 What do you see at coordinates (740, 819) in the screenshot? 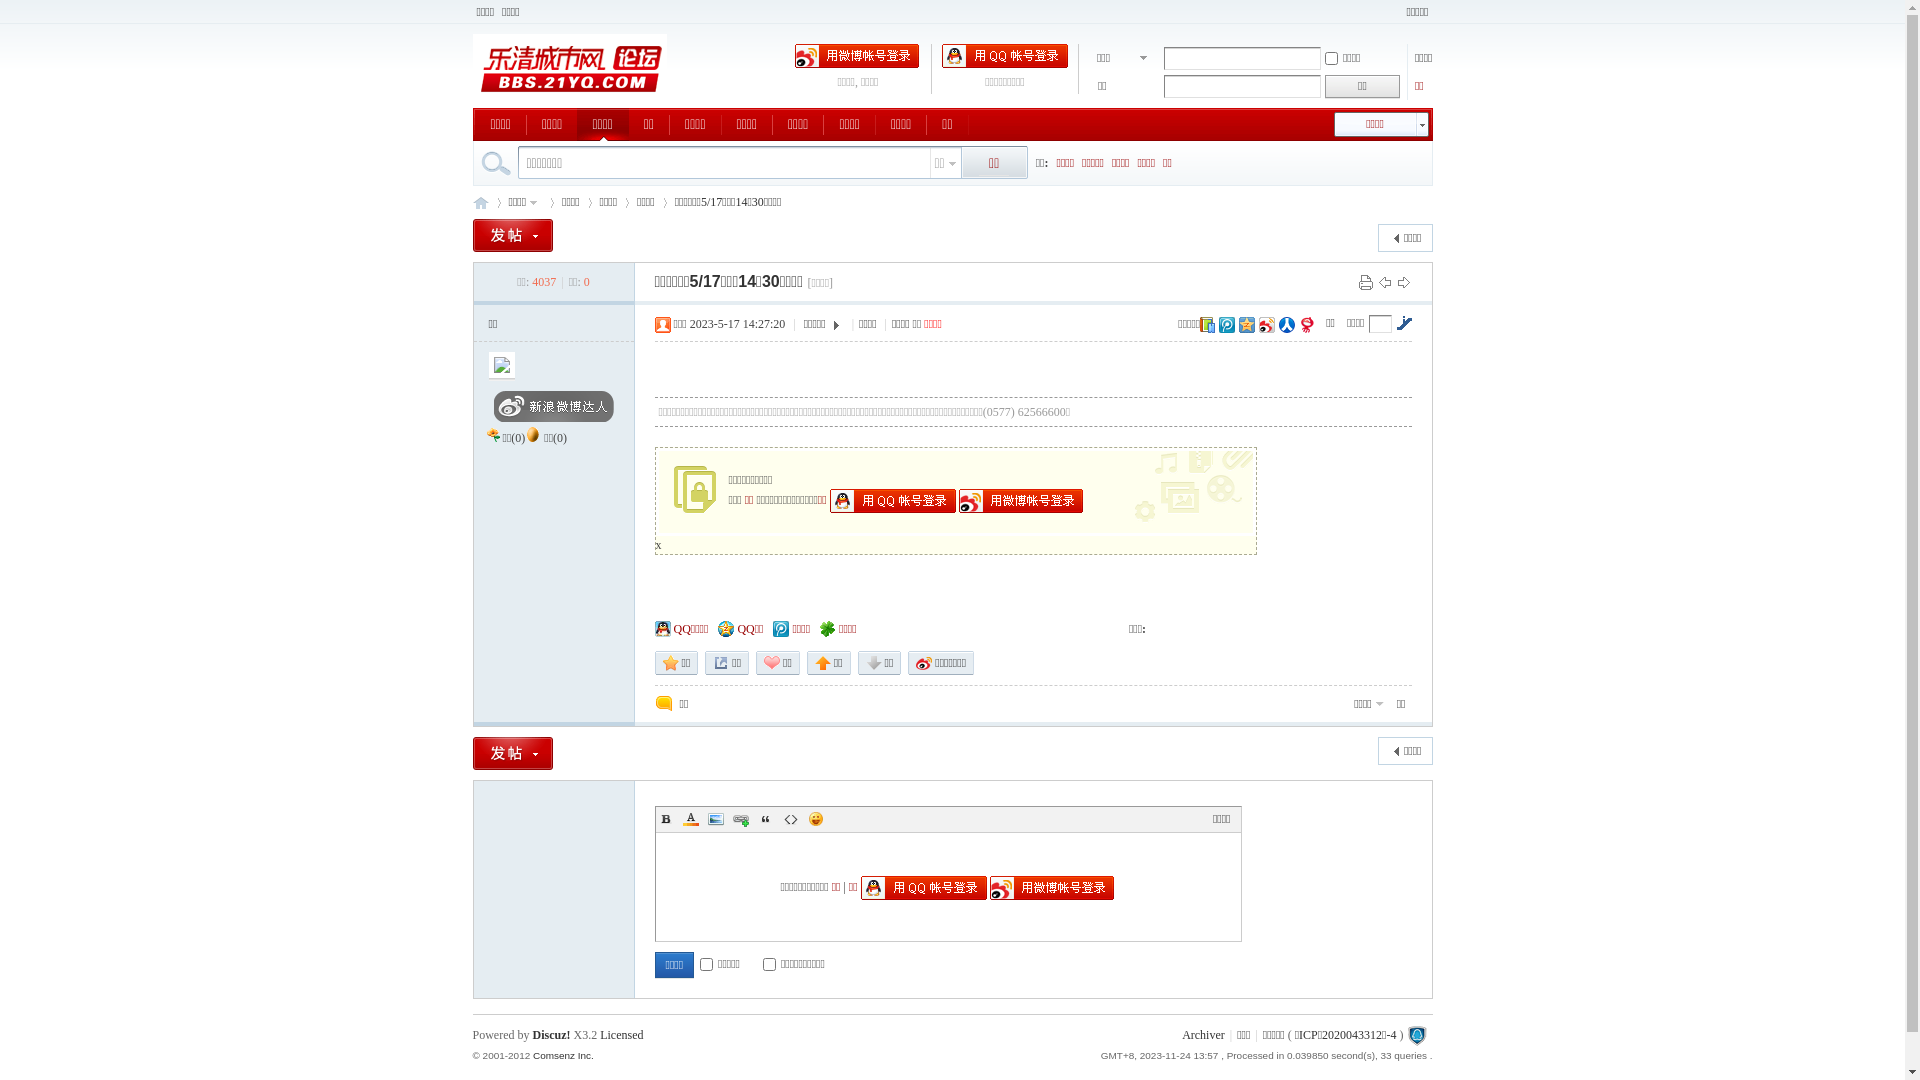
I see `Link` at bounding box center [740, 819].